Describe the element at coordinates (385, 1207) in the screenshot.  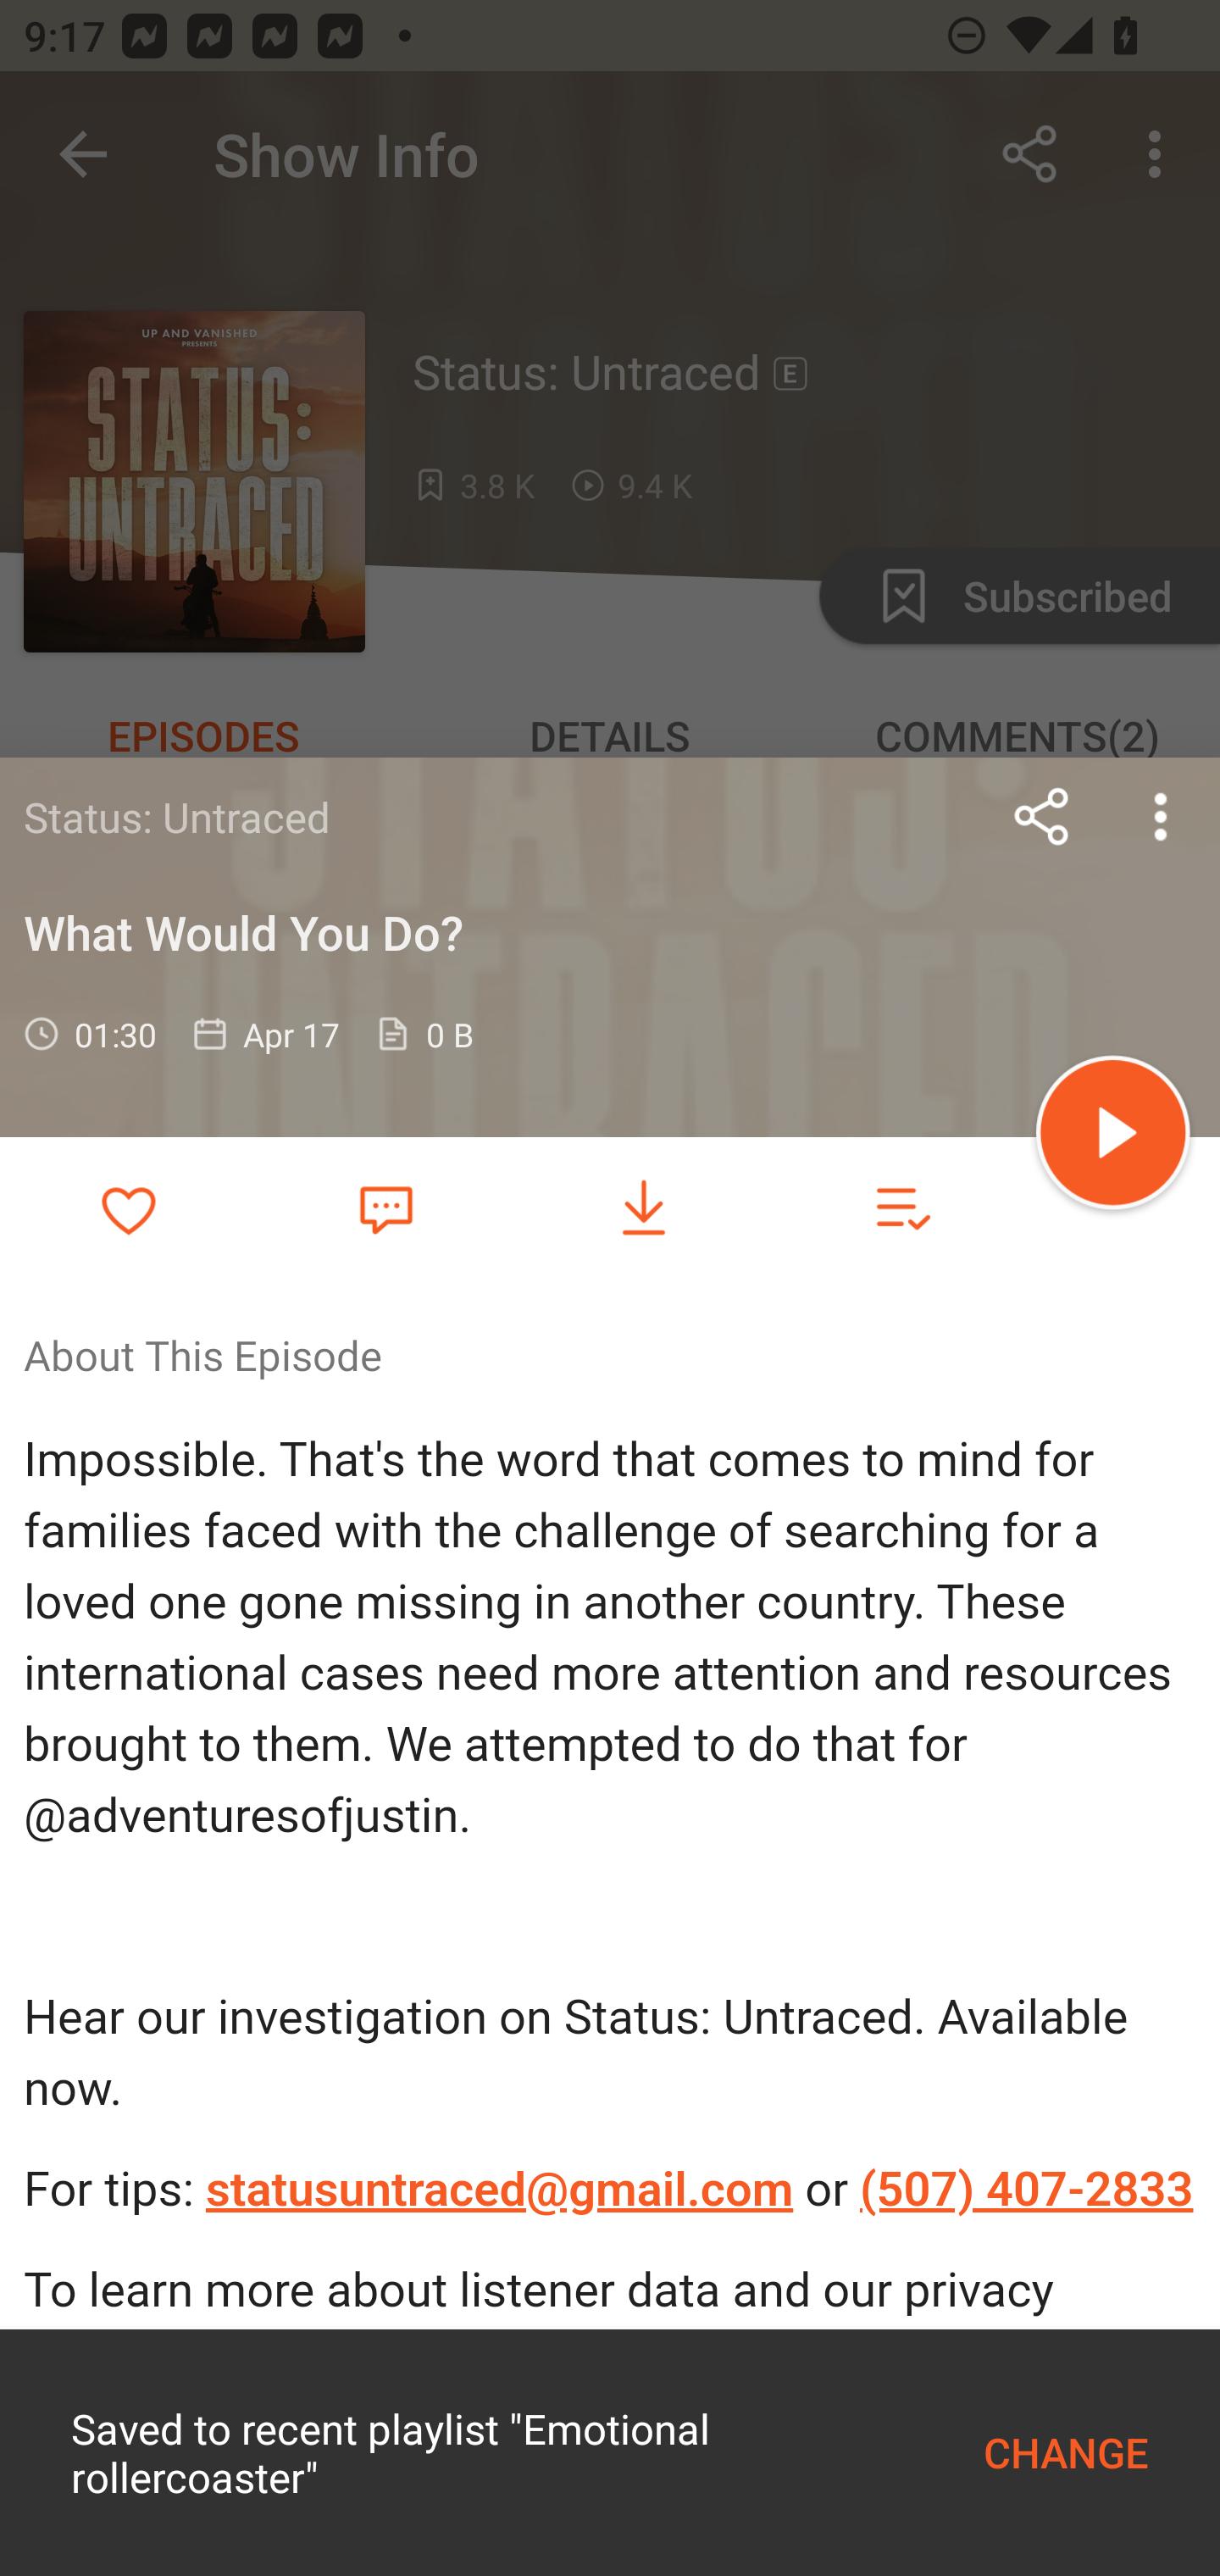
I see `Favorite` at that location.